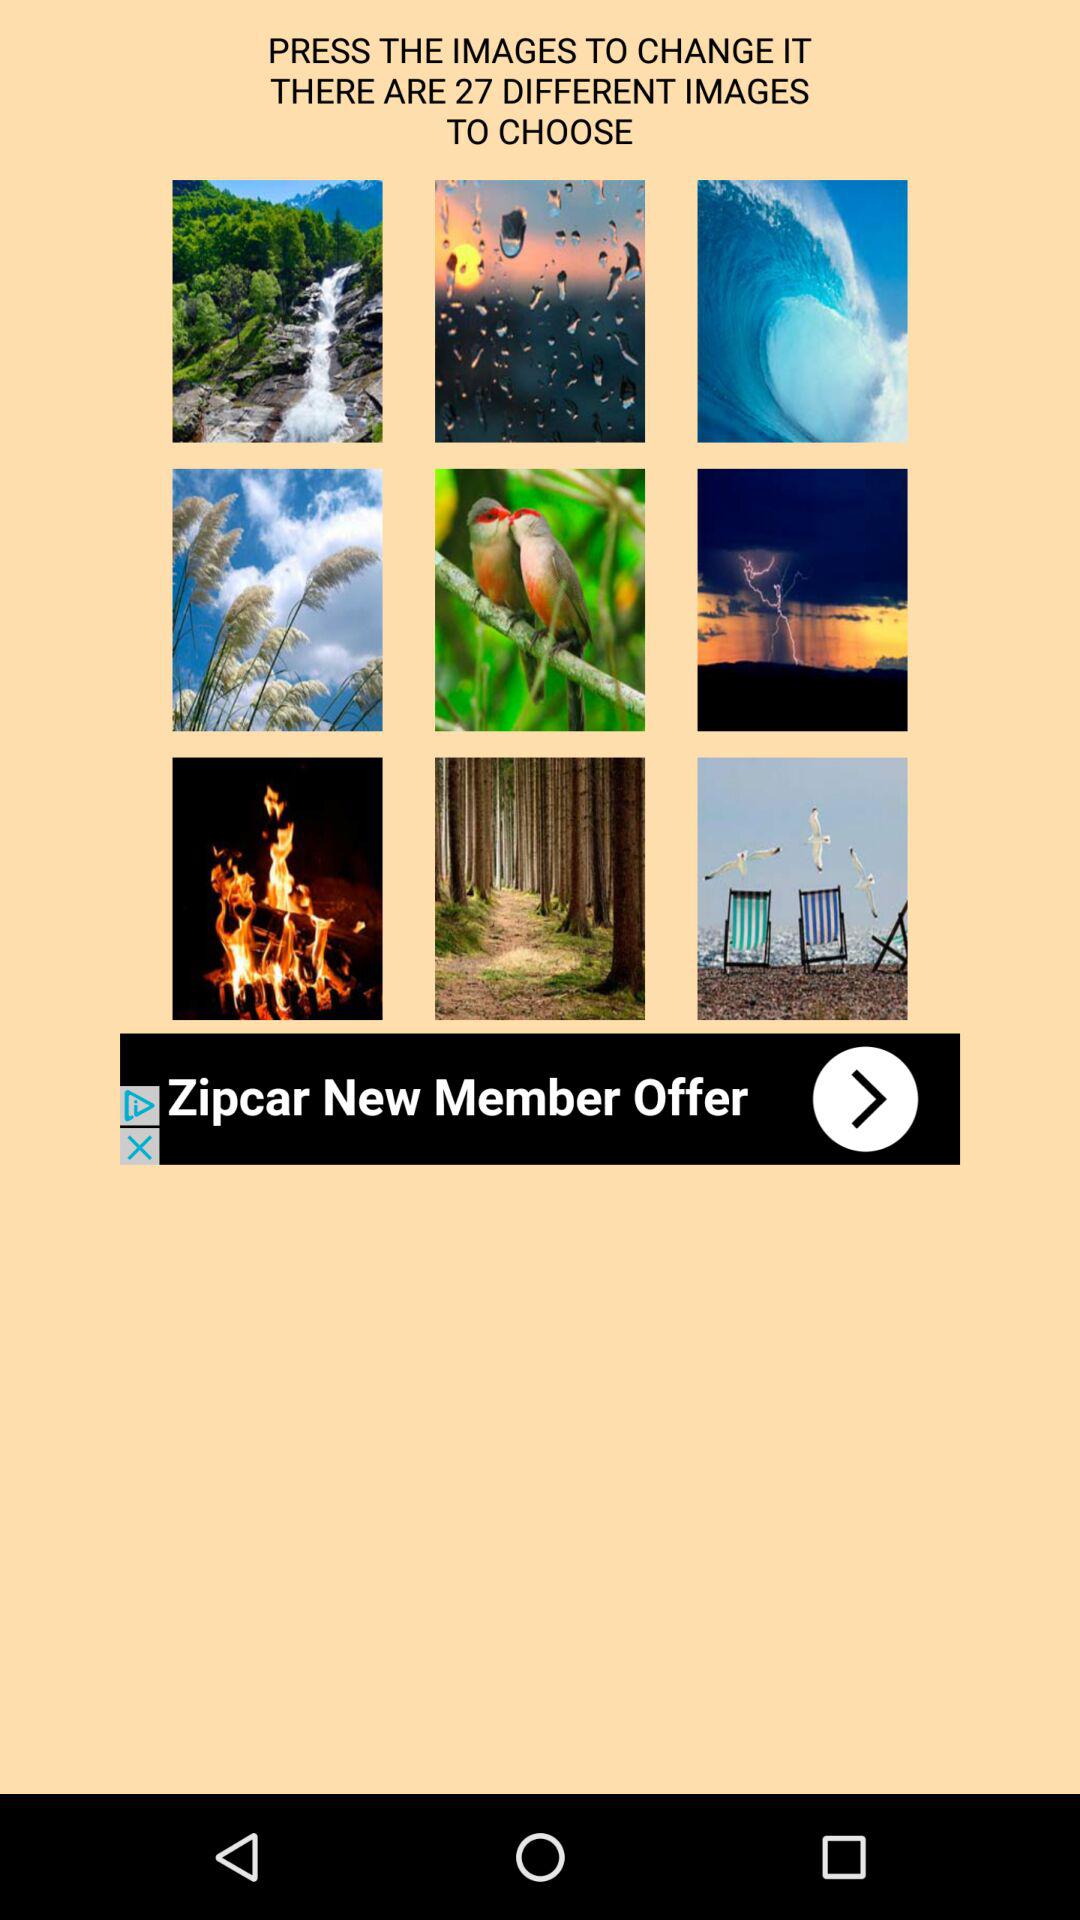  What do you see at coordinates (540, 600) in the screenshot?
I see `select this image` at bounding box center [540, 600].